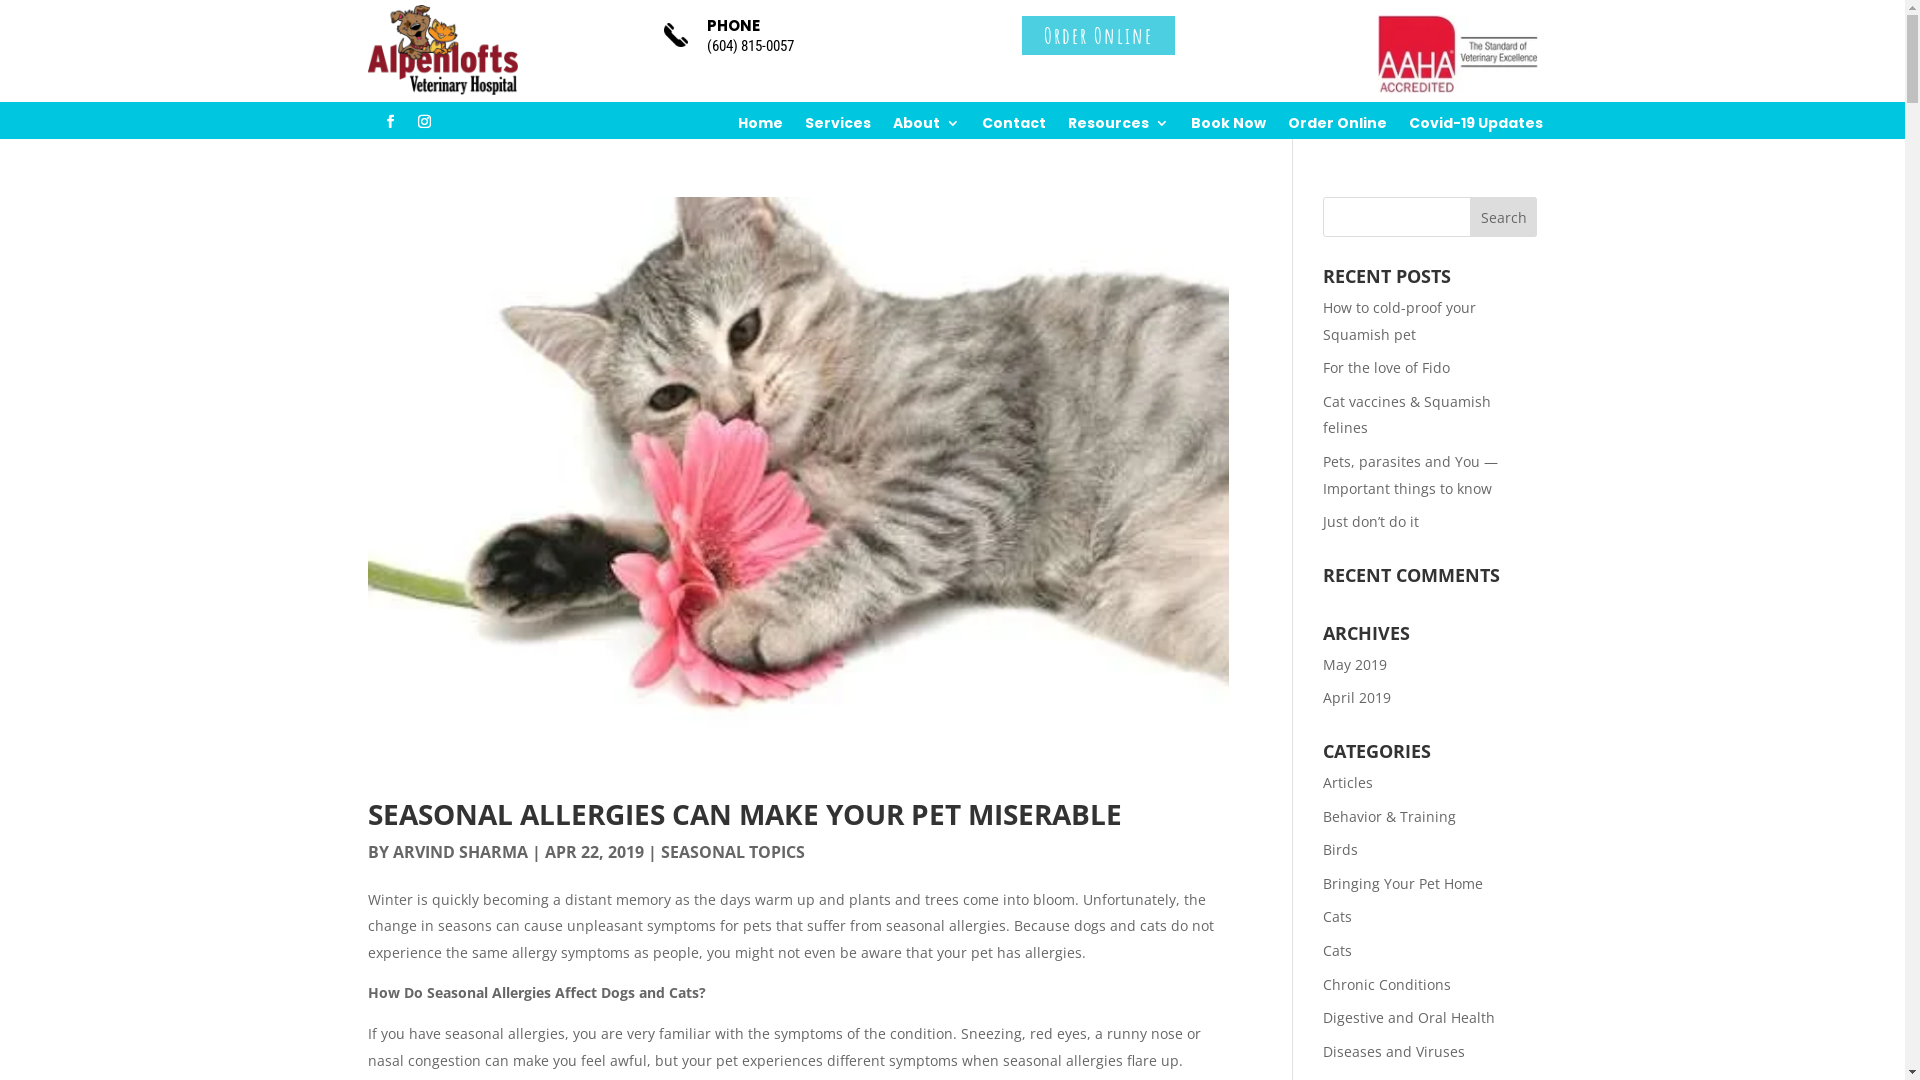 Image resolution: width=1920 pixels, height=1080 pixels. What do you see at coordinates (1476, 127) in the screenshot?
I see `Covid-19 Updates` at bounding box center [1476, 127].